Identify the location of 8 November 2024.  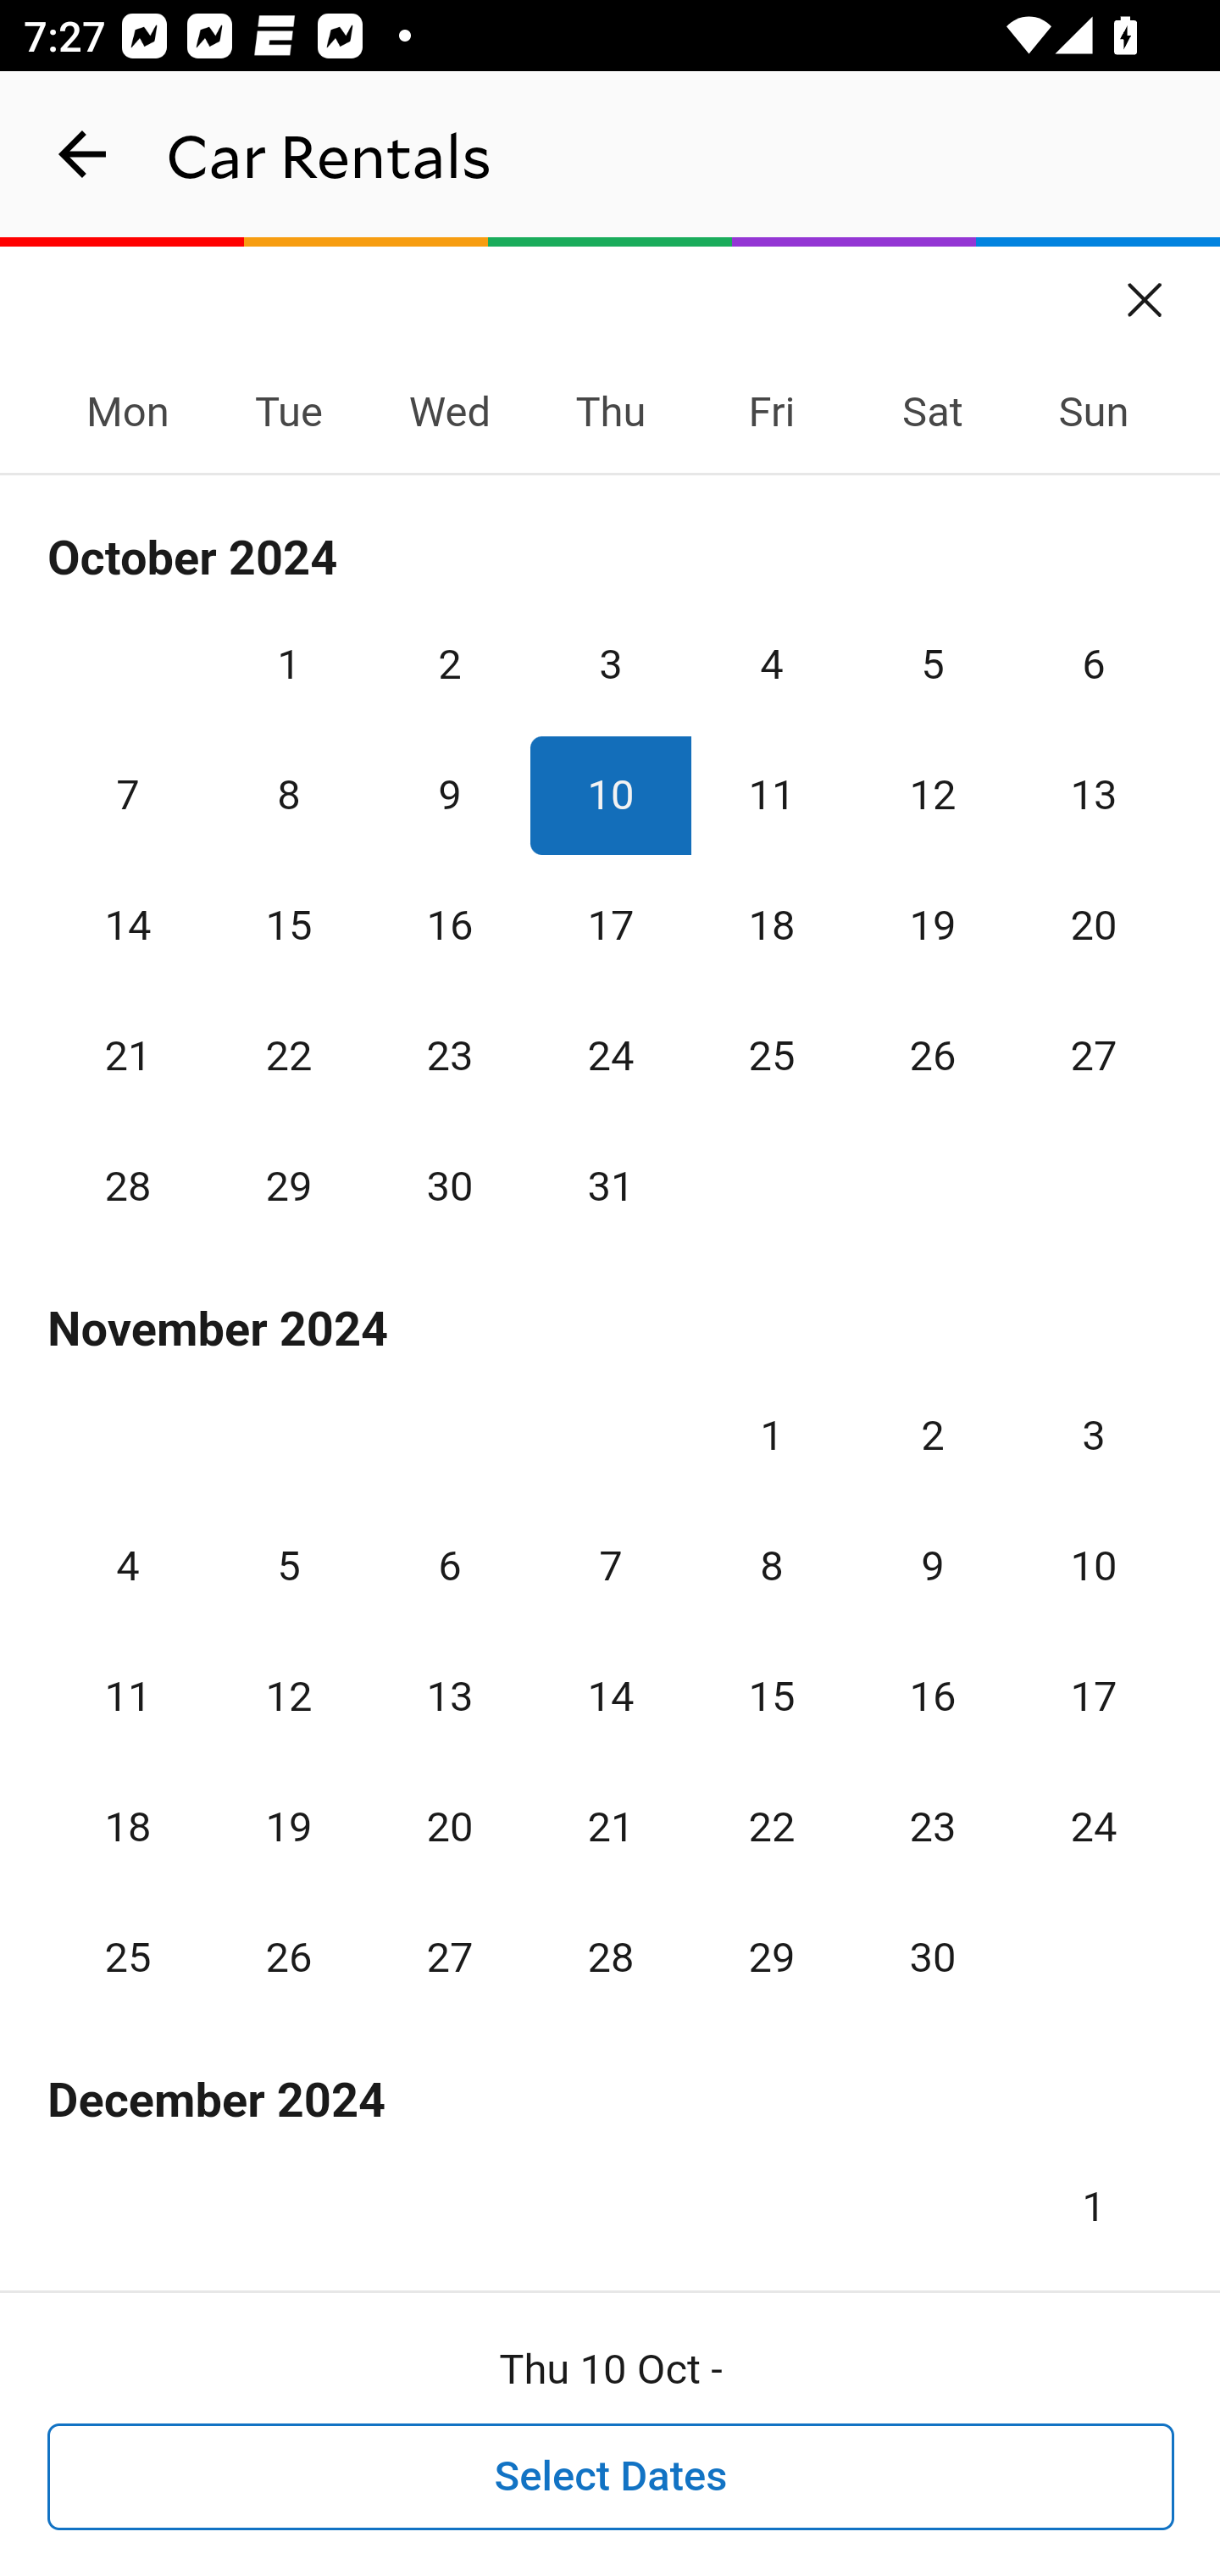
(772, 1566).